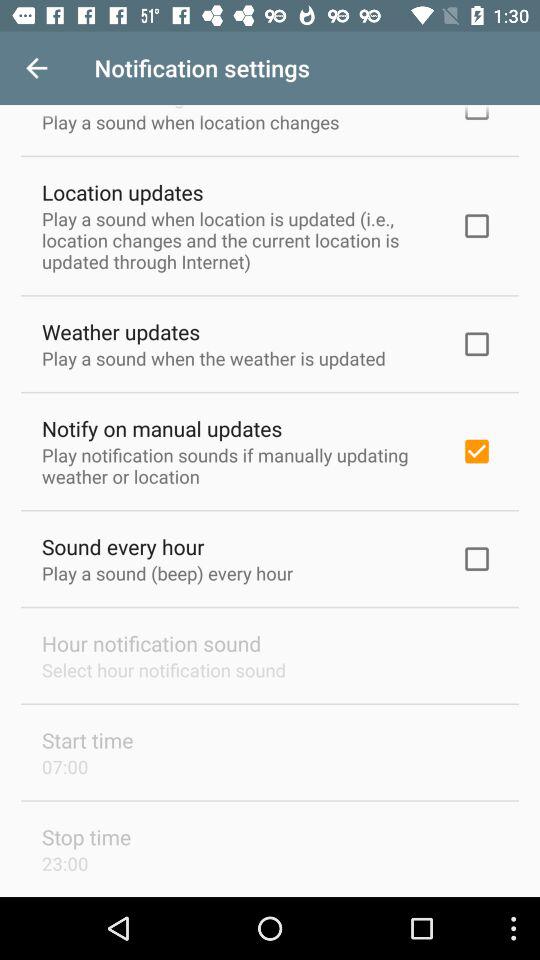  What do you see at coordinates (122, 192) in the screenshot?
I see `jump until location updates item` at bounding box center [122, 192].